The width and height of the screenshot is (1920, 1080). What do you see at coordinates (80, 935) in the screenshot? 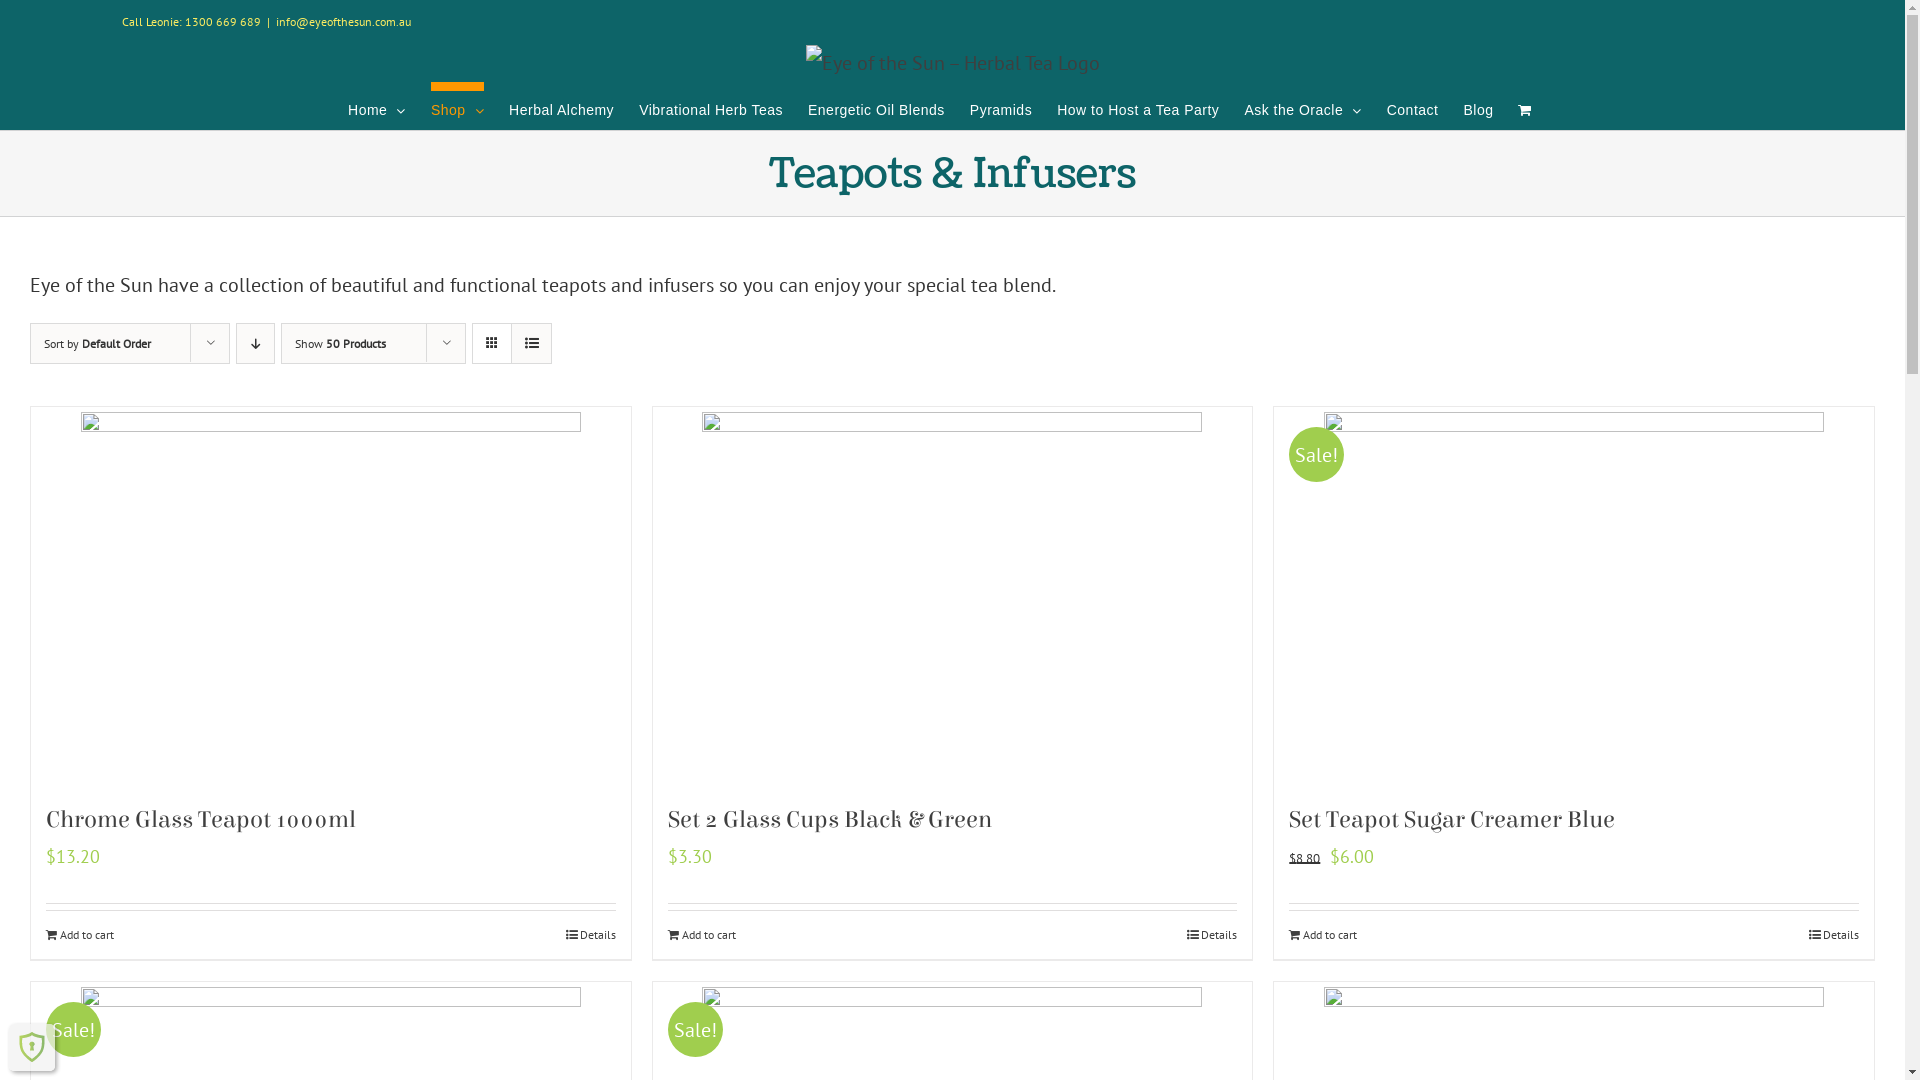
I see `Add to cart` at bounding box center [80, 935].